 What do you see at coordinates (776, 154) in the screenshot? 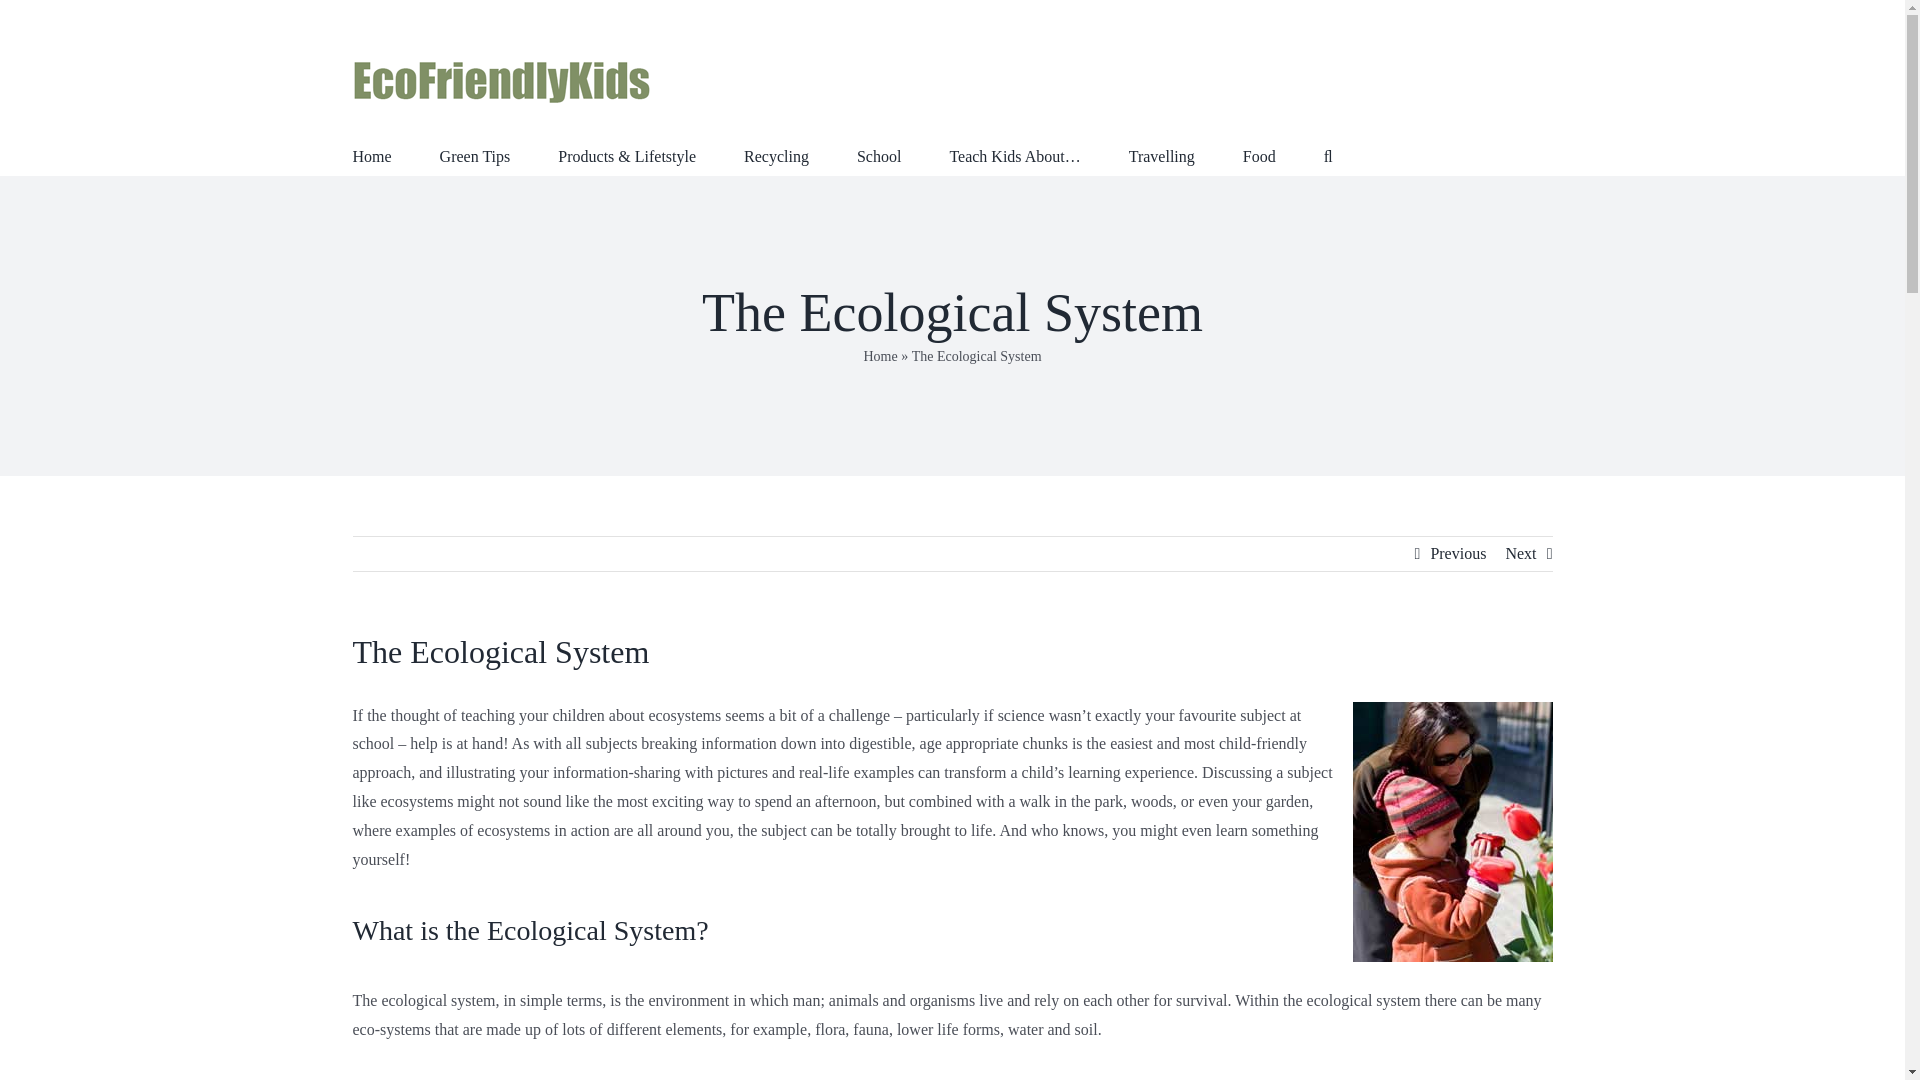
I see `Recycling` at bounding box center [776, 154].